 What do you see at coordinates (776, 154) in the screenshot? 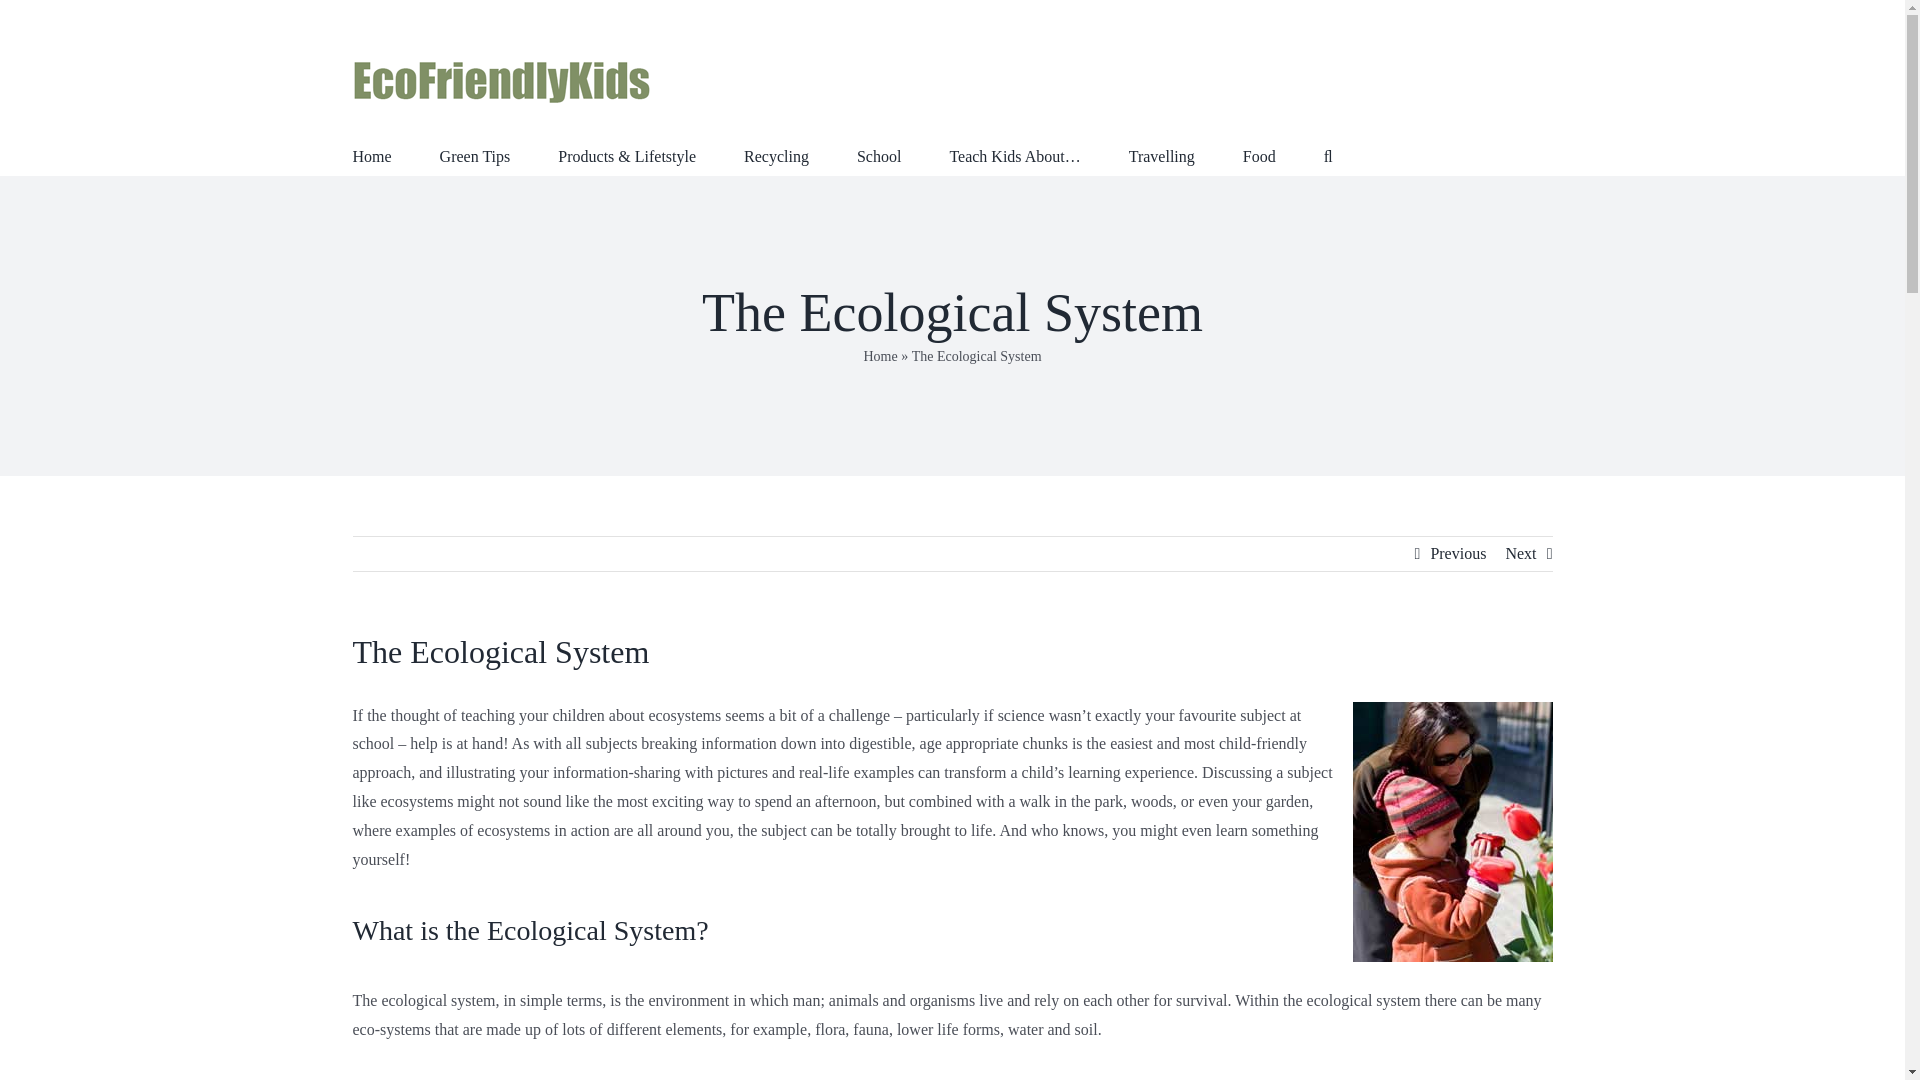
I see `Recycling` at bounding box center [776, 154].